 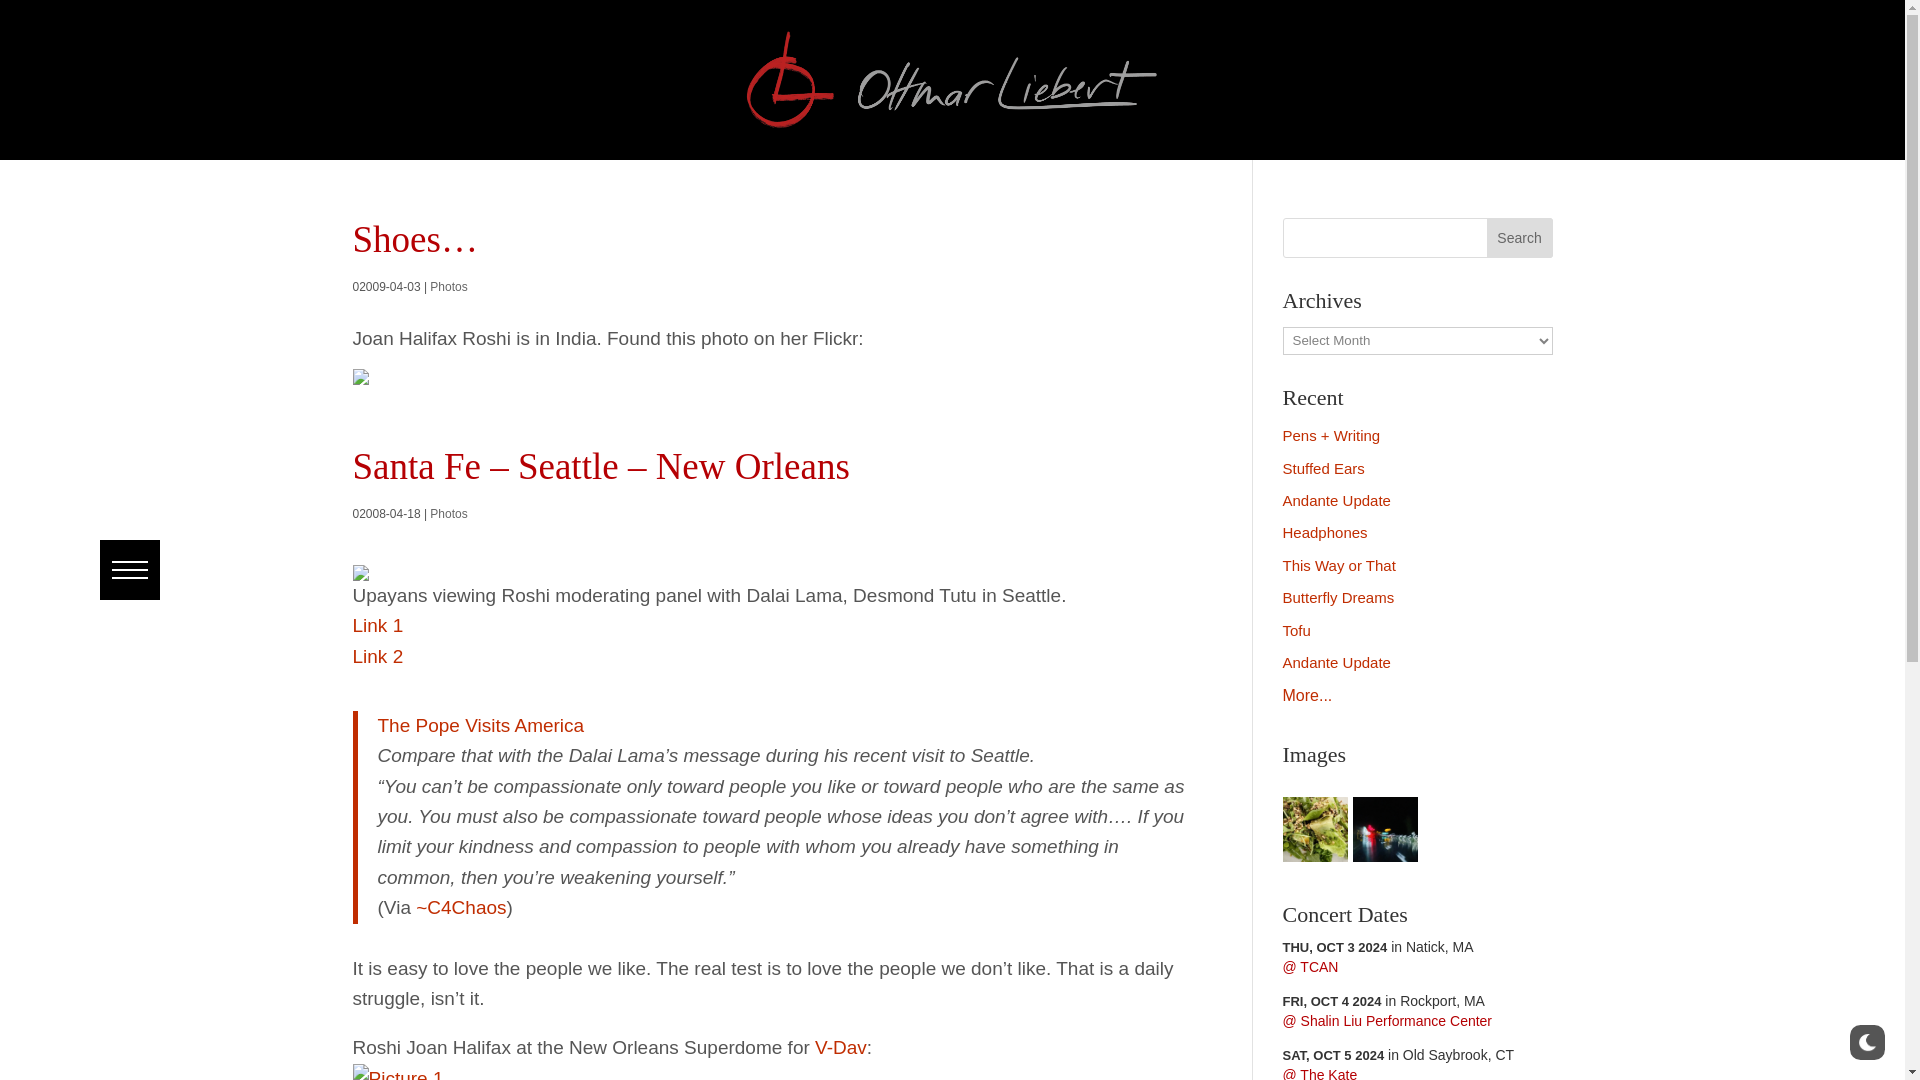 I want to click on ol-hand-drawn-logo-8bit, so click(x=952, y=80).